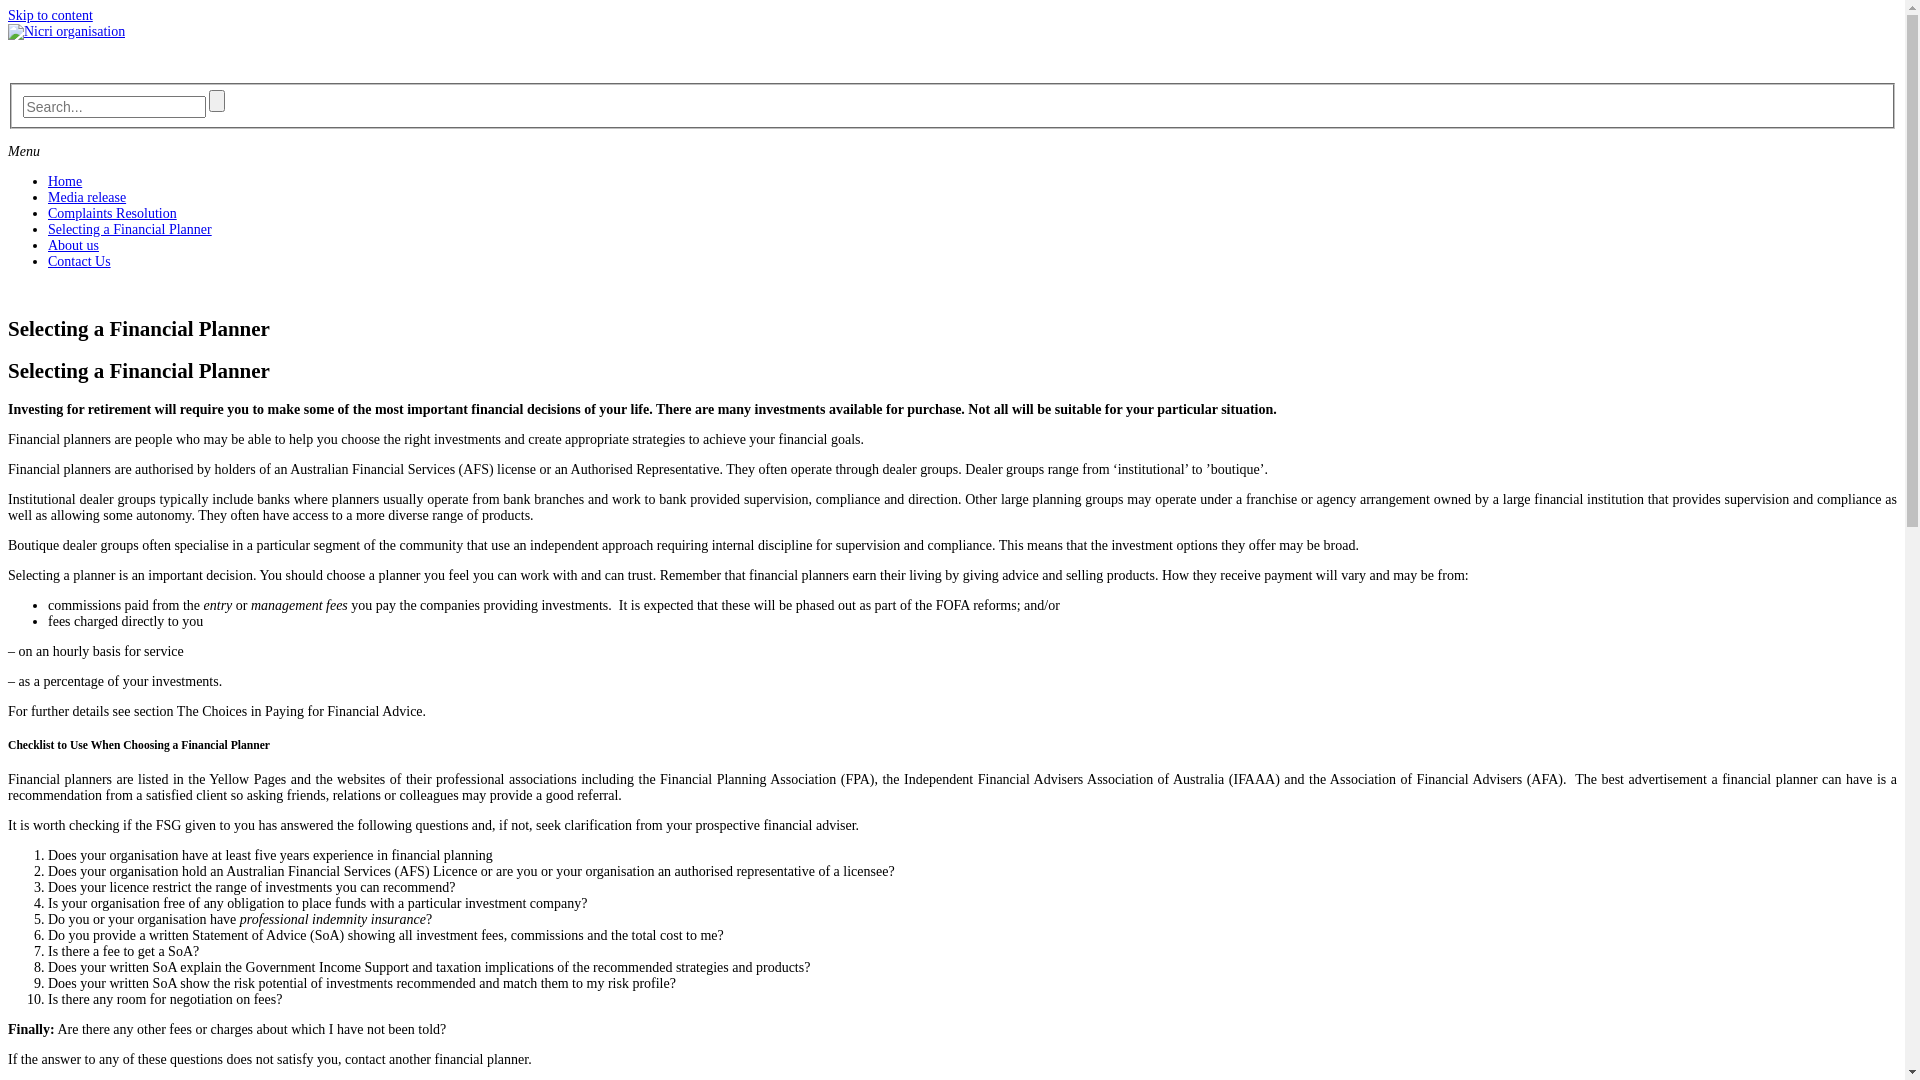 This screenshot has height=1080, width=1920. What do you see at coordinates (130, 230) in the screenshot?
I see `Selecting a Financial Planner` at bounding box center [130, 230].